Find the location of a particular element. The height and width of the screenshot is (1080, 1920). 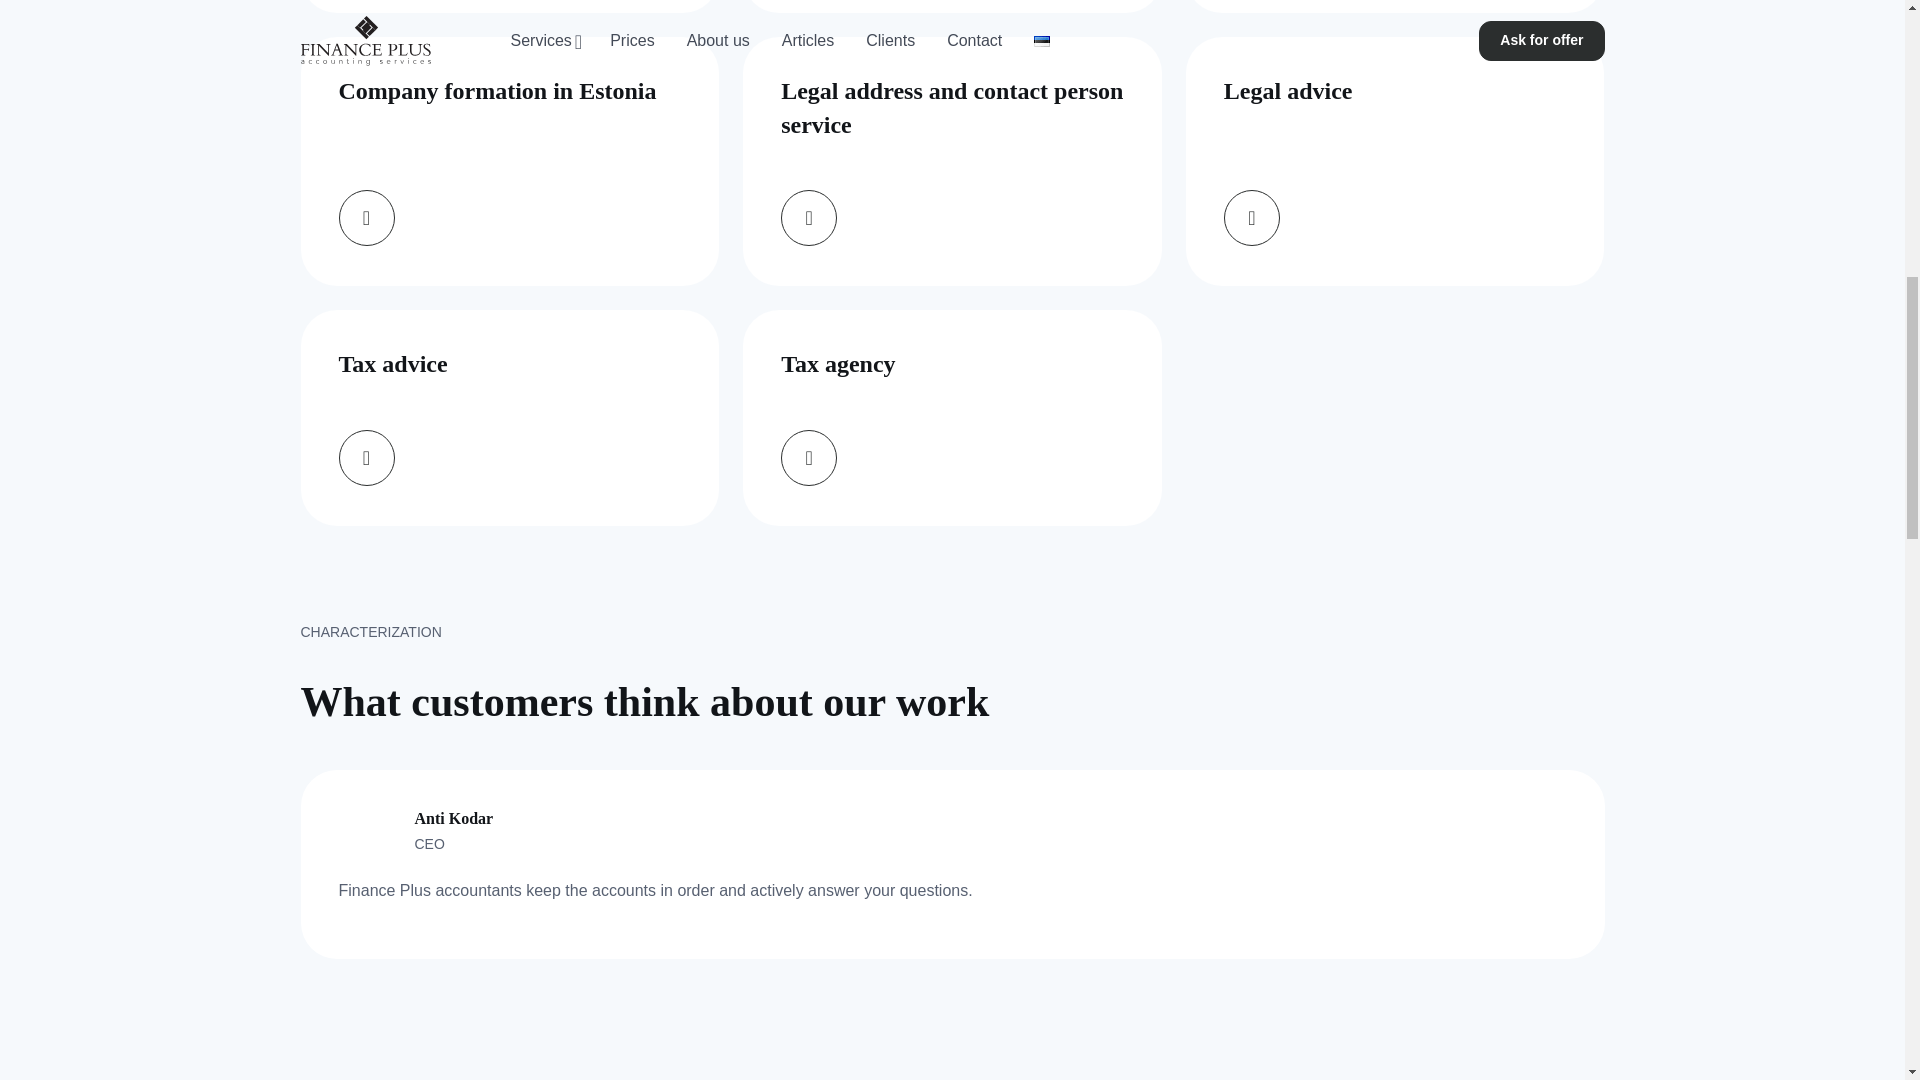

Tax advice is located at coordinates (508, 417).